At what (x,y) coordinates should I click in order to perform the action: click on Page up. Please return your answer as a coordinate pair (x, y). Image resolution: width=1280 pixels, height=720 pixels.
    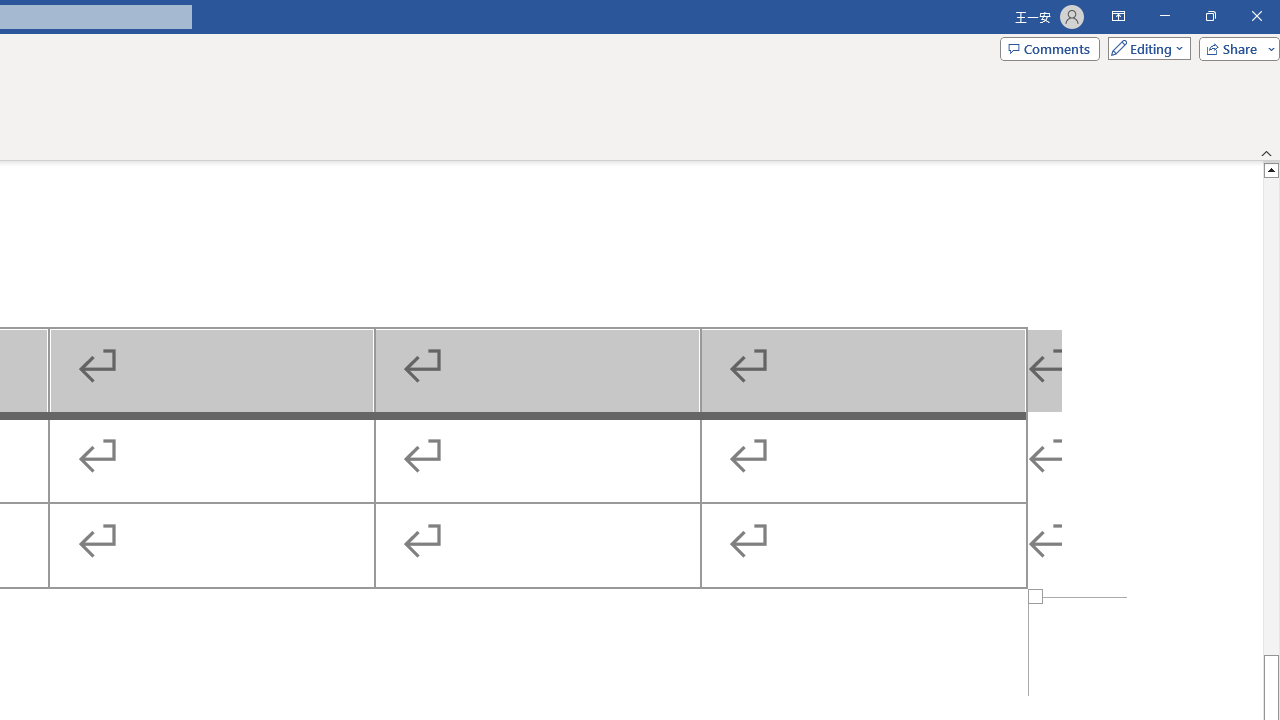
    Looking at the image, I should click on (1272, 416).